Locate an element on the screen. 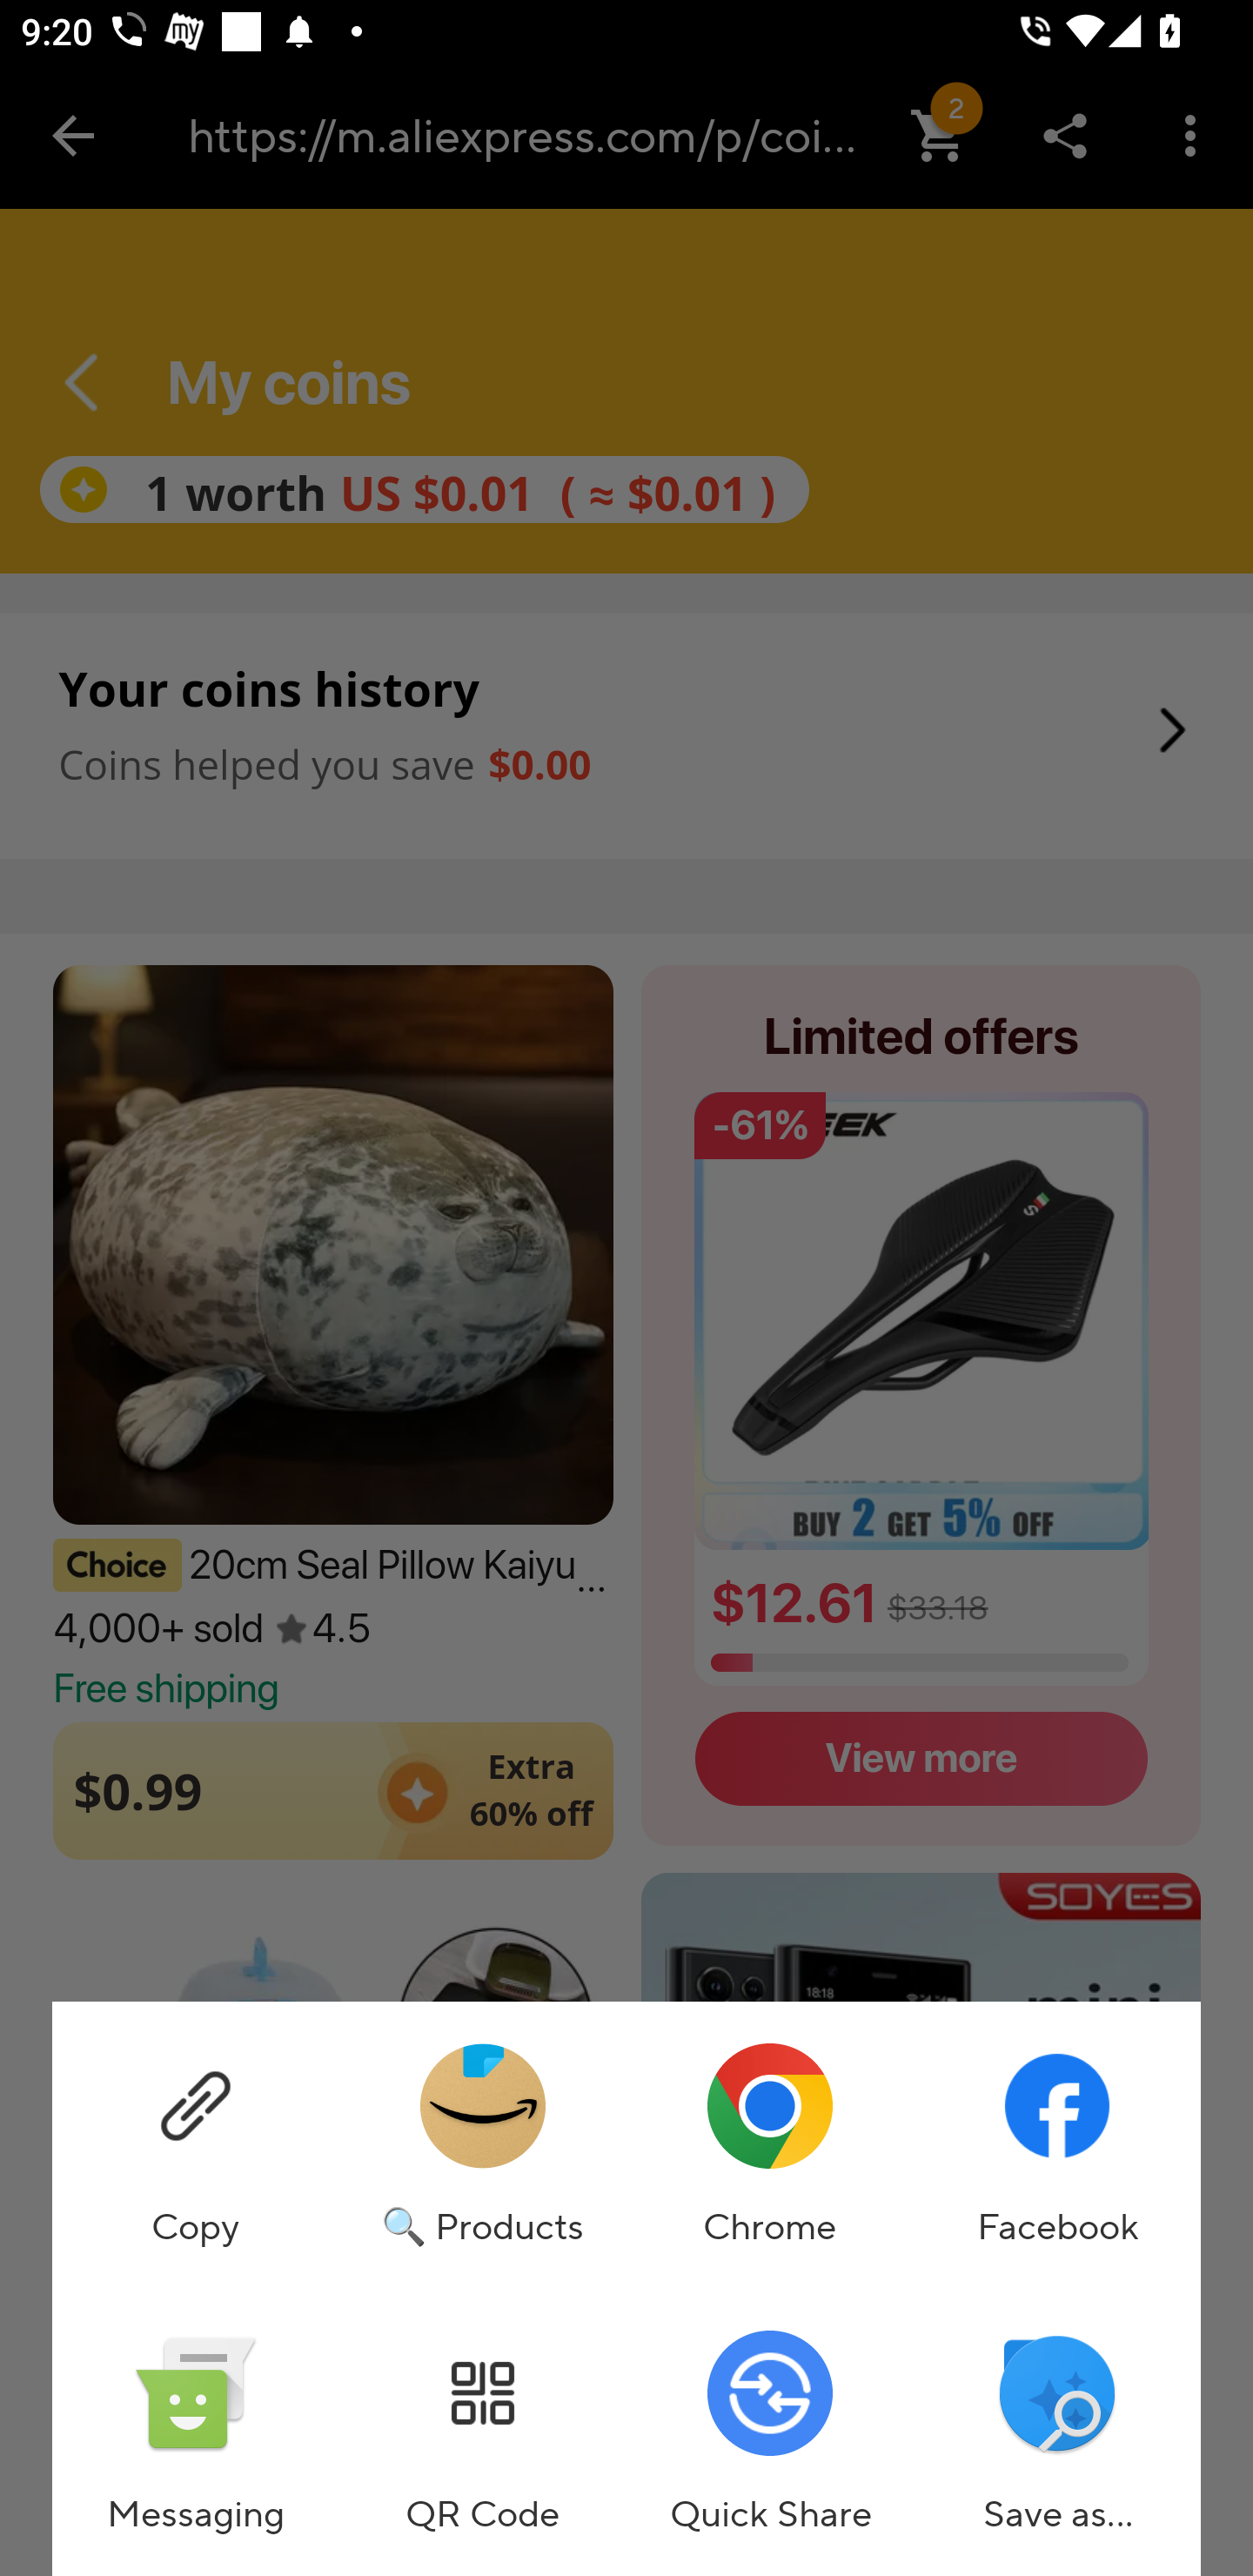  🔍 Products is located at coordinates (483, 2145).